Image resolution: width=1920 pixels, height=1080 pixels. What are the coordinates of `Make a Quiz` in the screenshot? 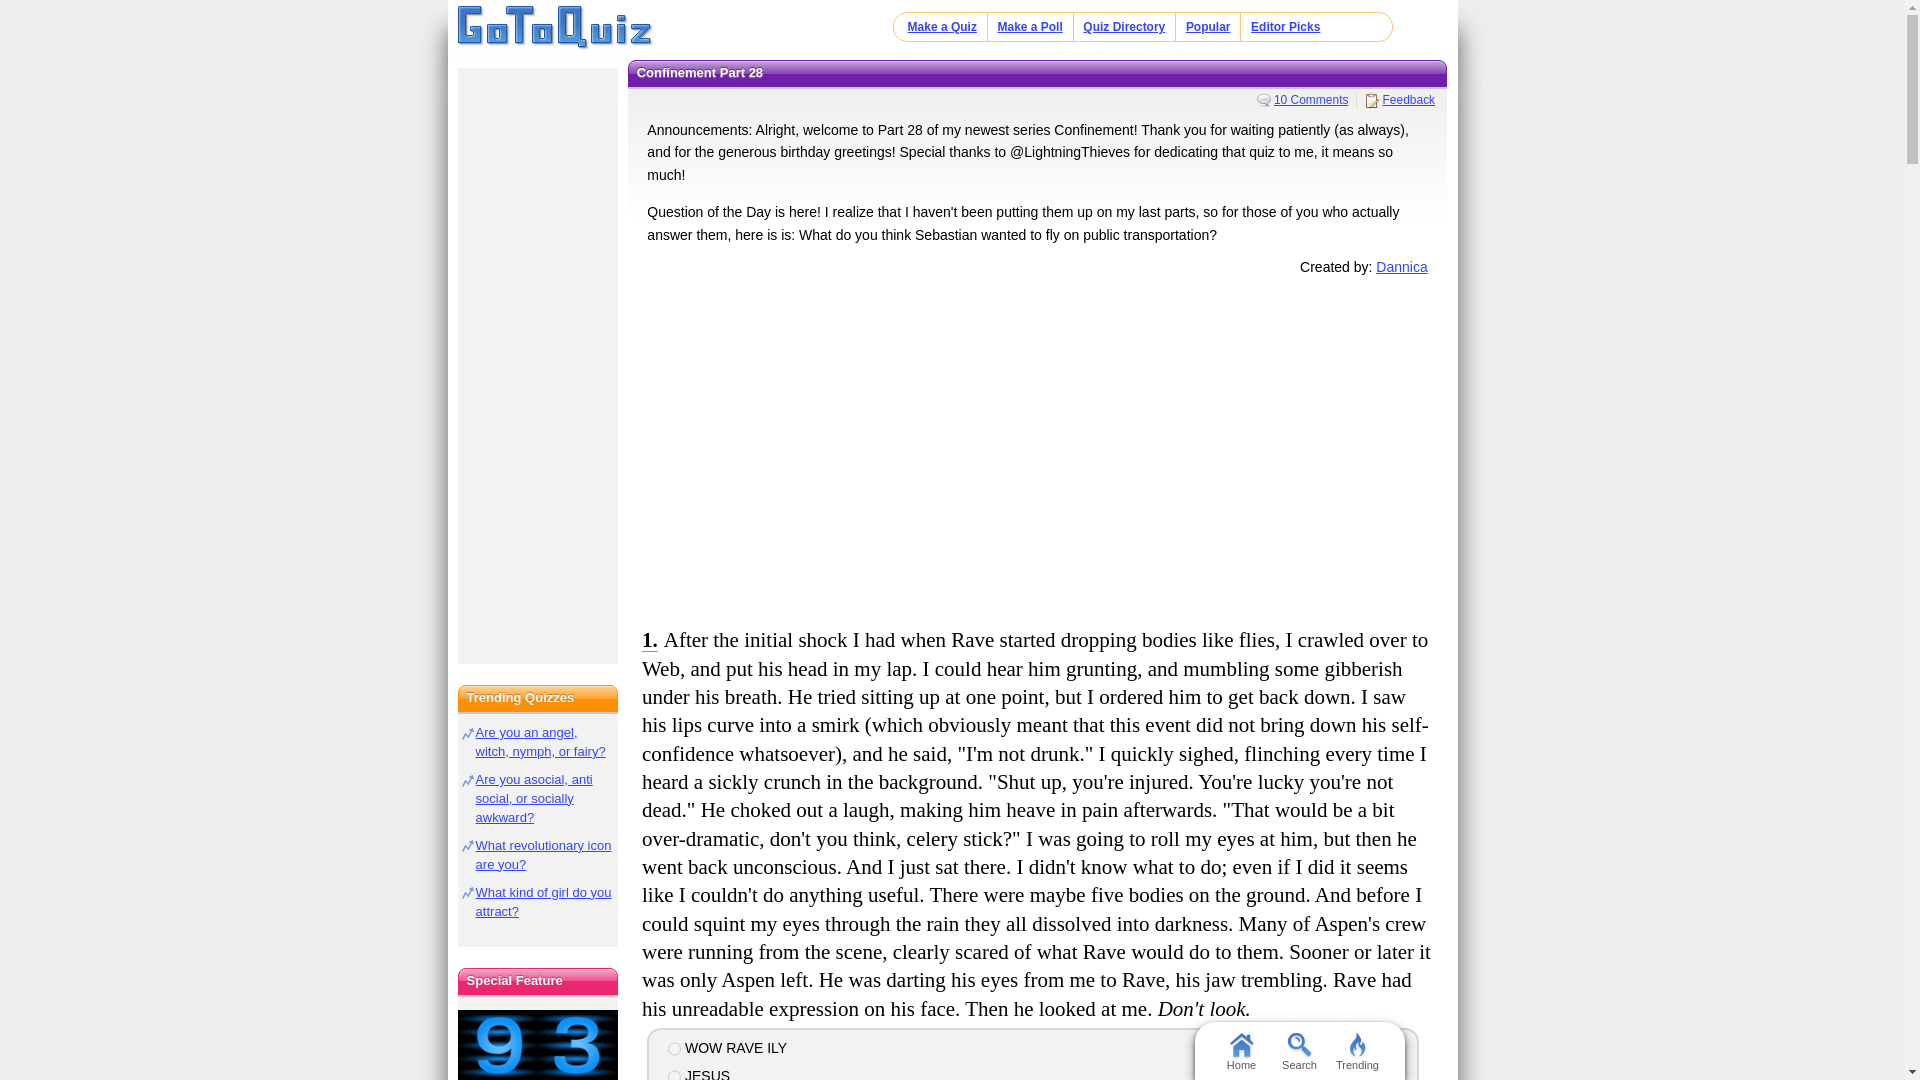 It's located at (942, 26).